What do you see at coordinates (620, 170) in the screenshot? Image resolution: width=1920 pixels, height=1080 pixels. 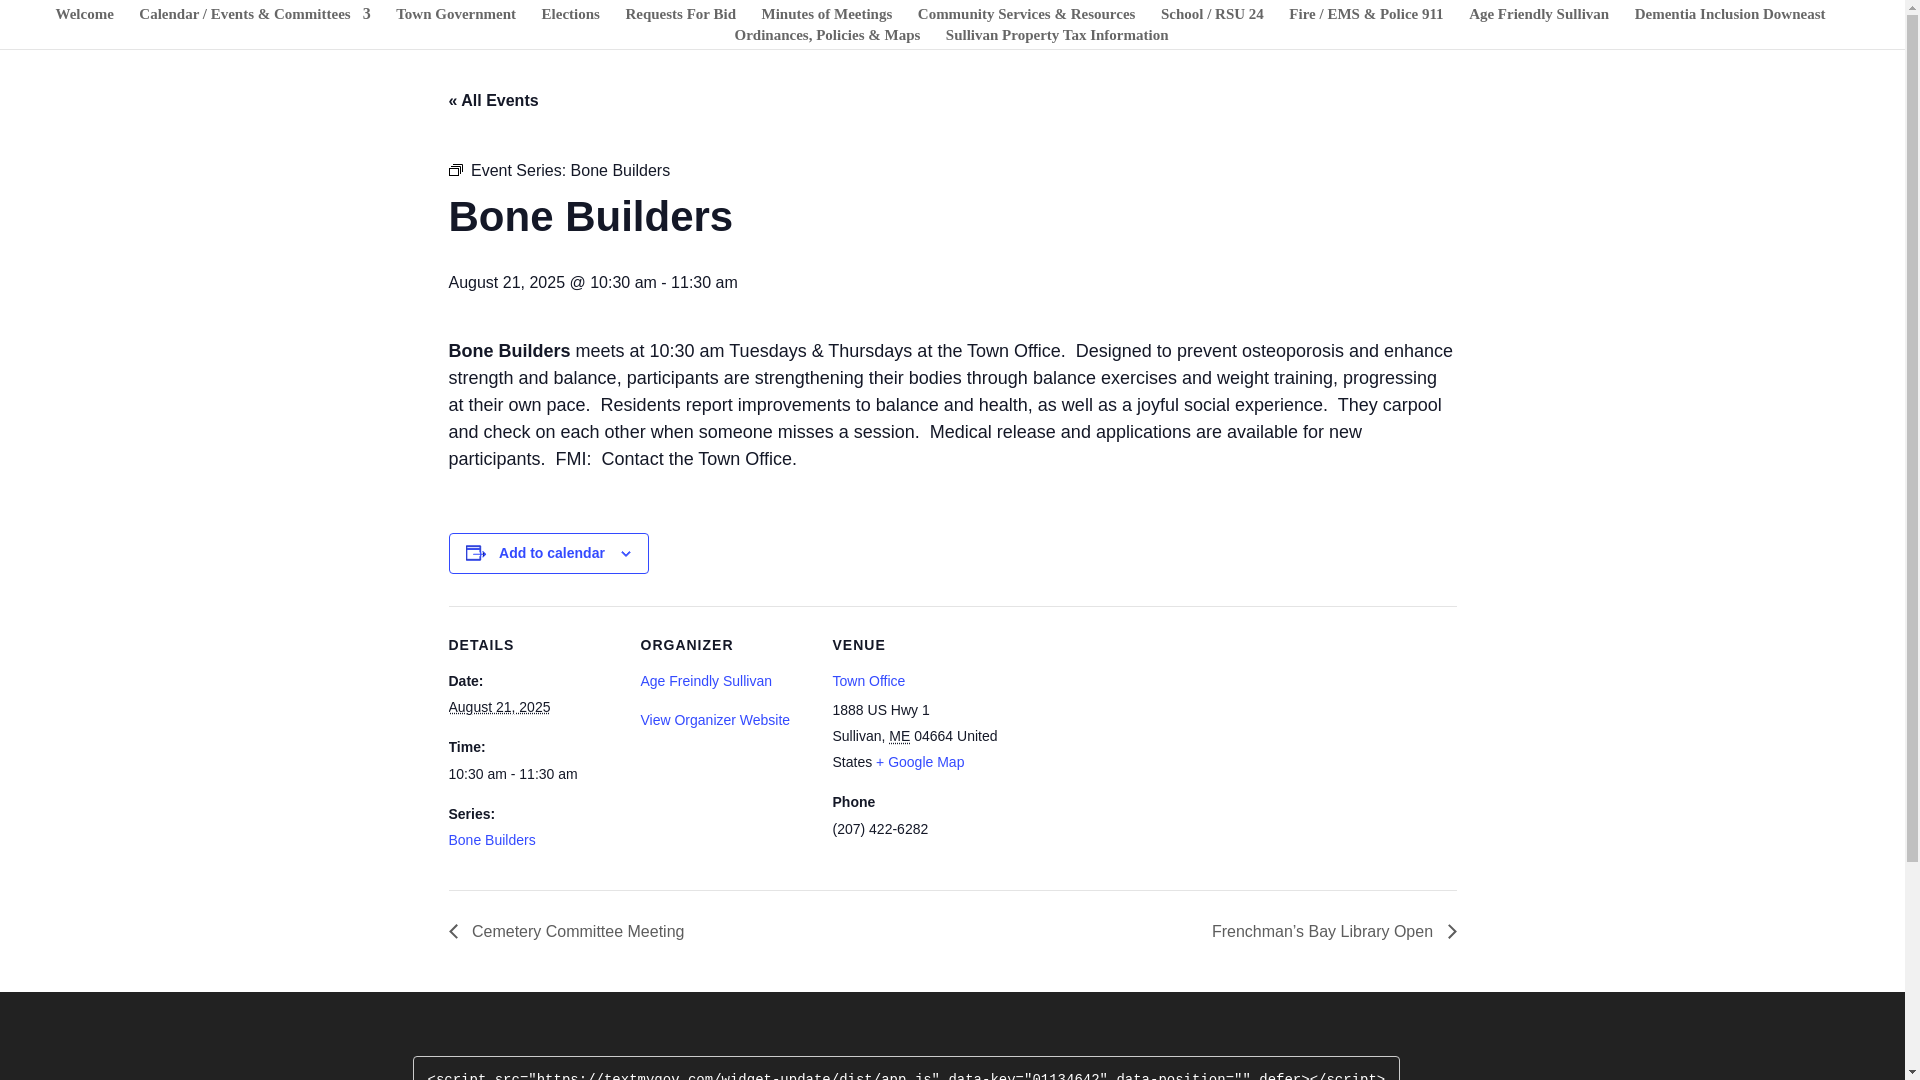 I see `Bone Builders` at bounding box center [620, 170].